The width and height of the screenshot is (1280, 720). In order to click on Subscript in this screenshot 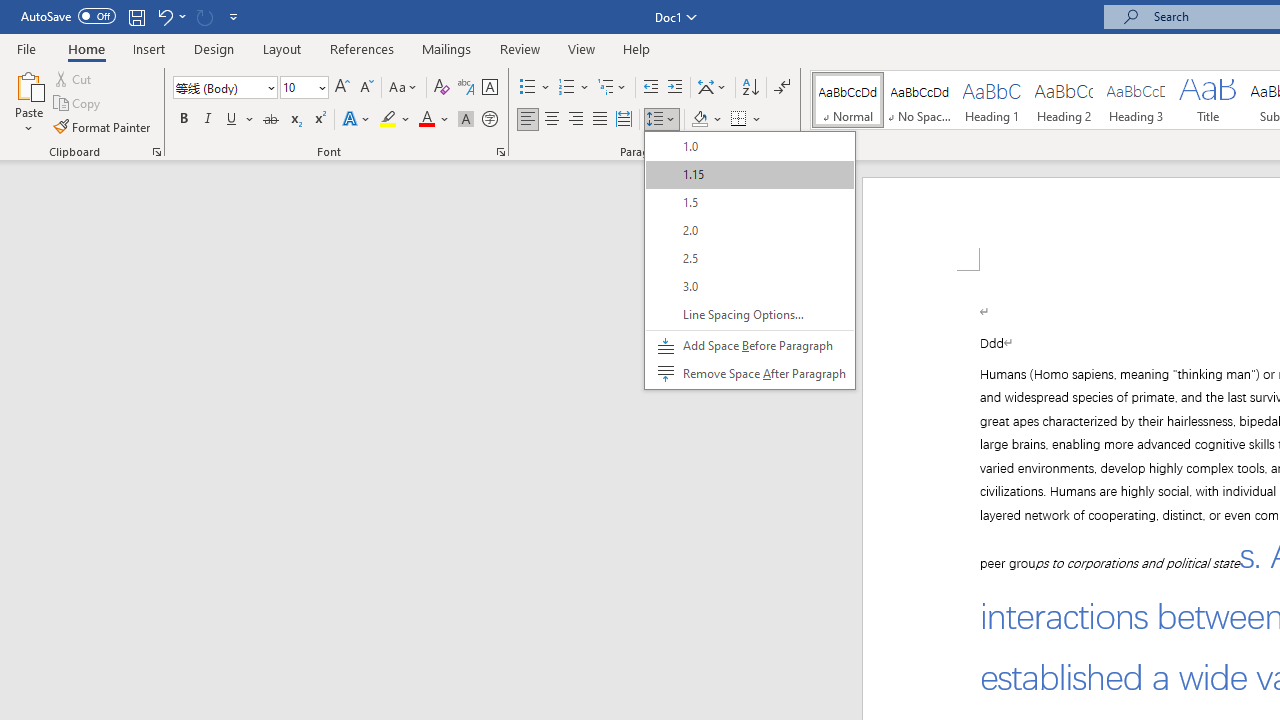, I will do `click(294, 120)`.